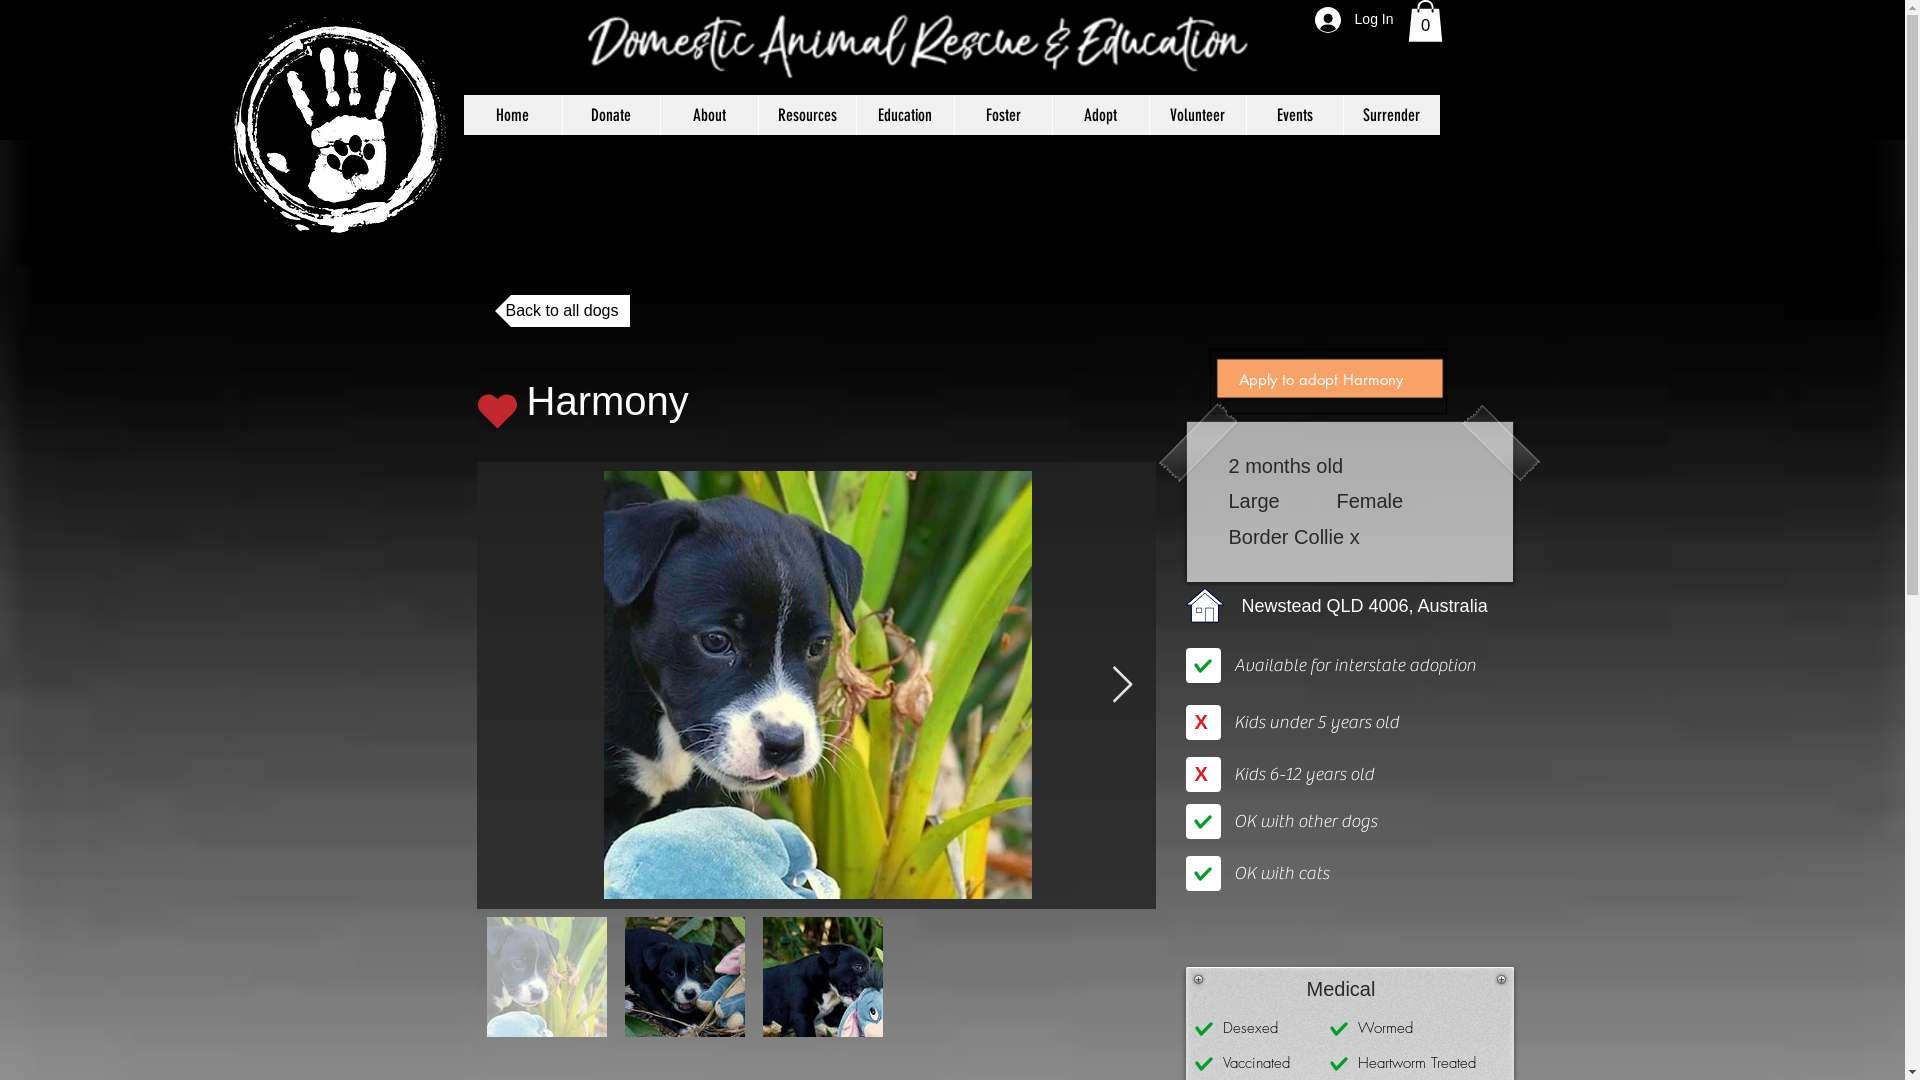 Image resolution: width=1920 pixels, height=1080 pixels. Describe the element at coordinates (807, 115) in the screenshot. I see `Resources` at that location.